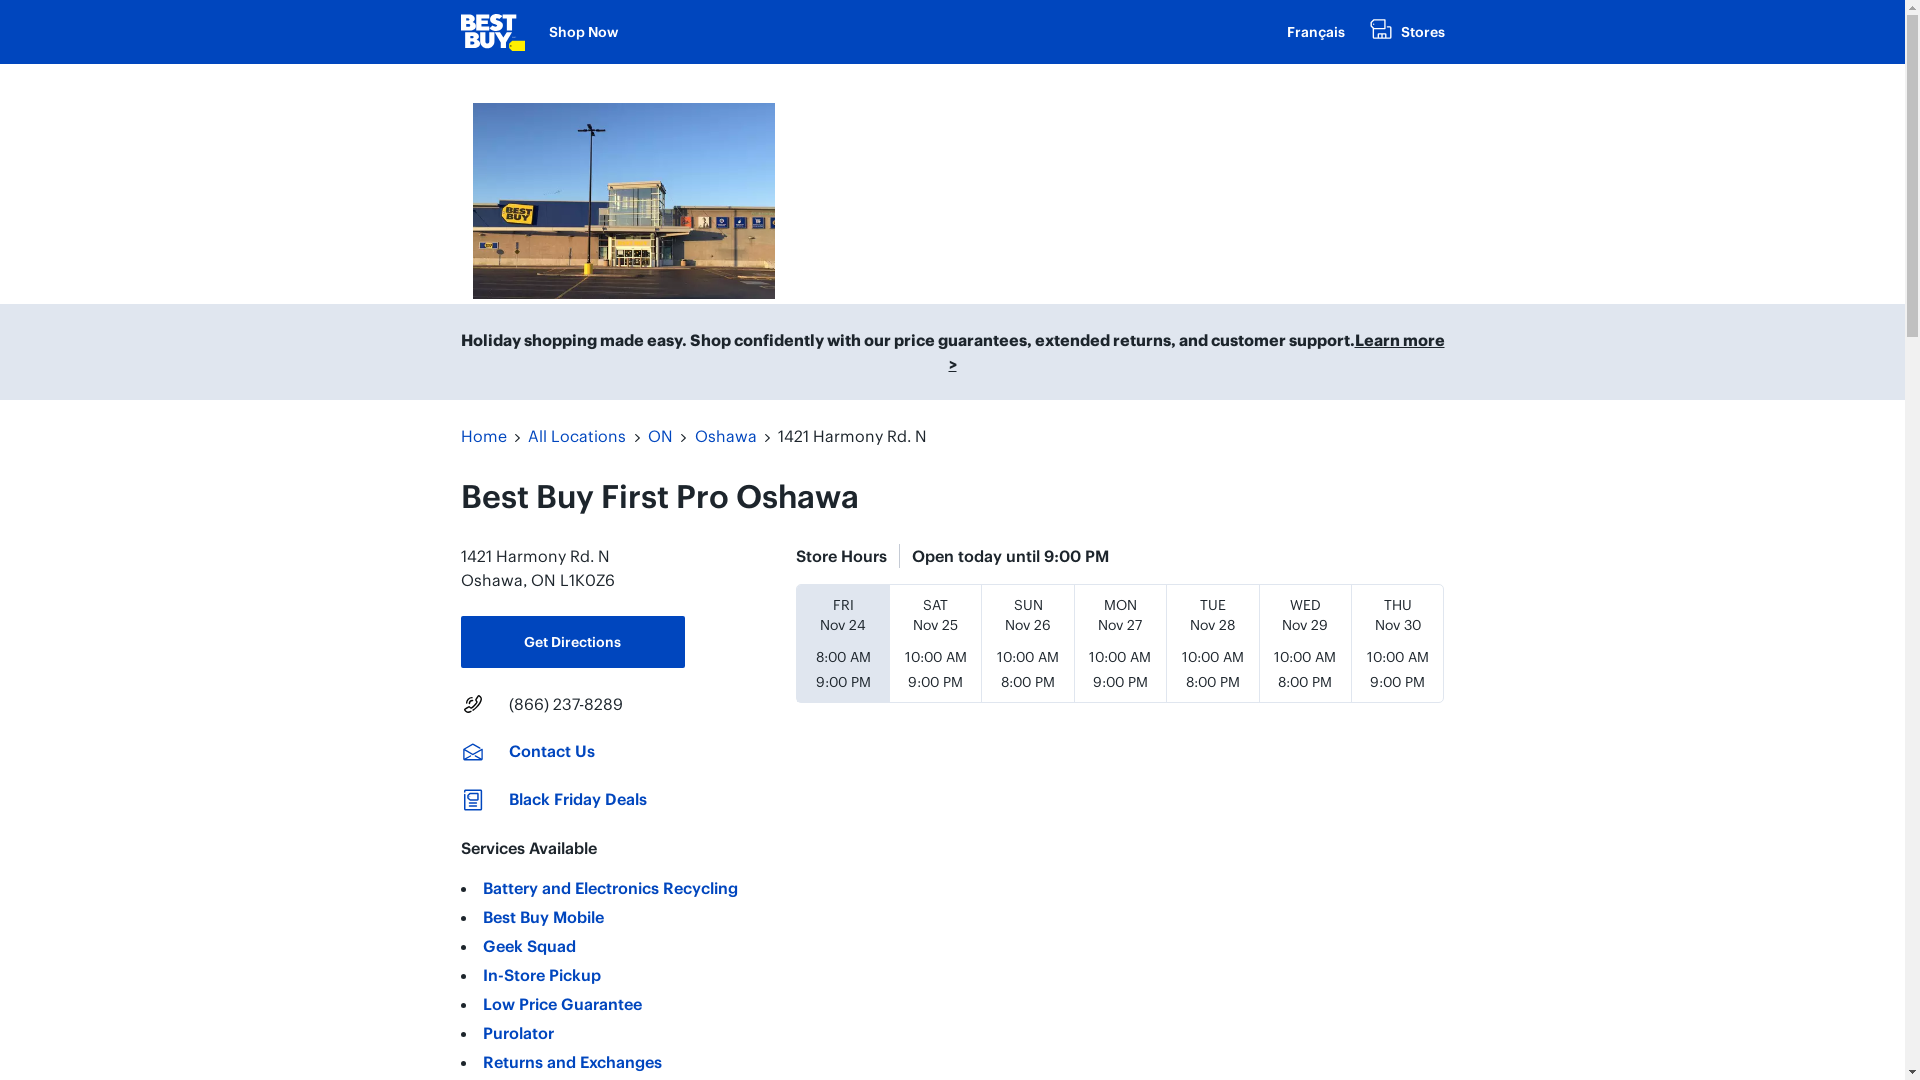 Image resolution: width=1920 pixels, height=1080 pixels. I want to click on Purolator, so click(518, 1032).